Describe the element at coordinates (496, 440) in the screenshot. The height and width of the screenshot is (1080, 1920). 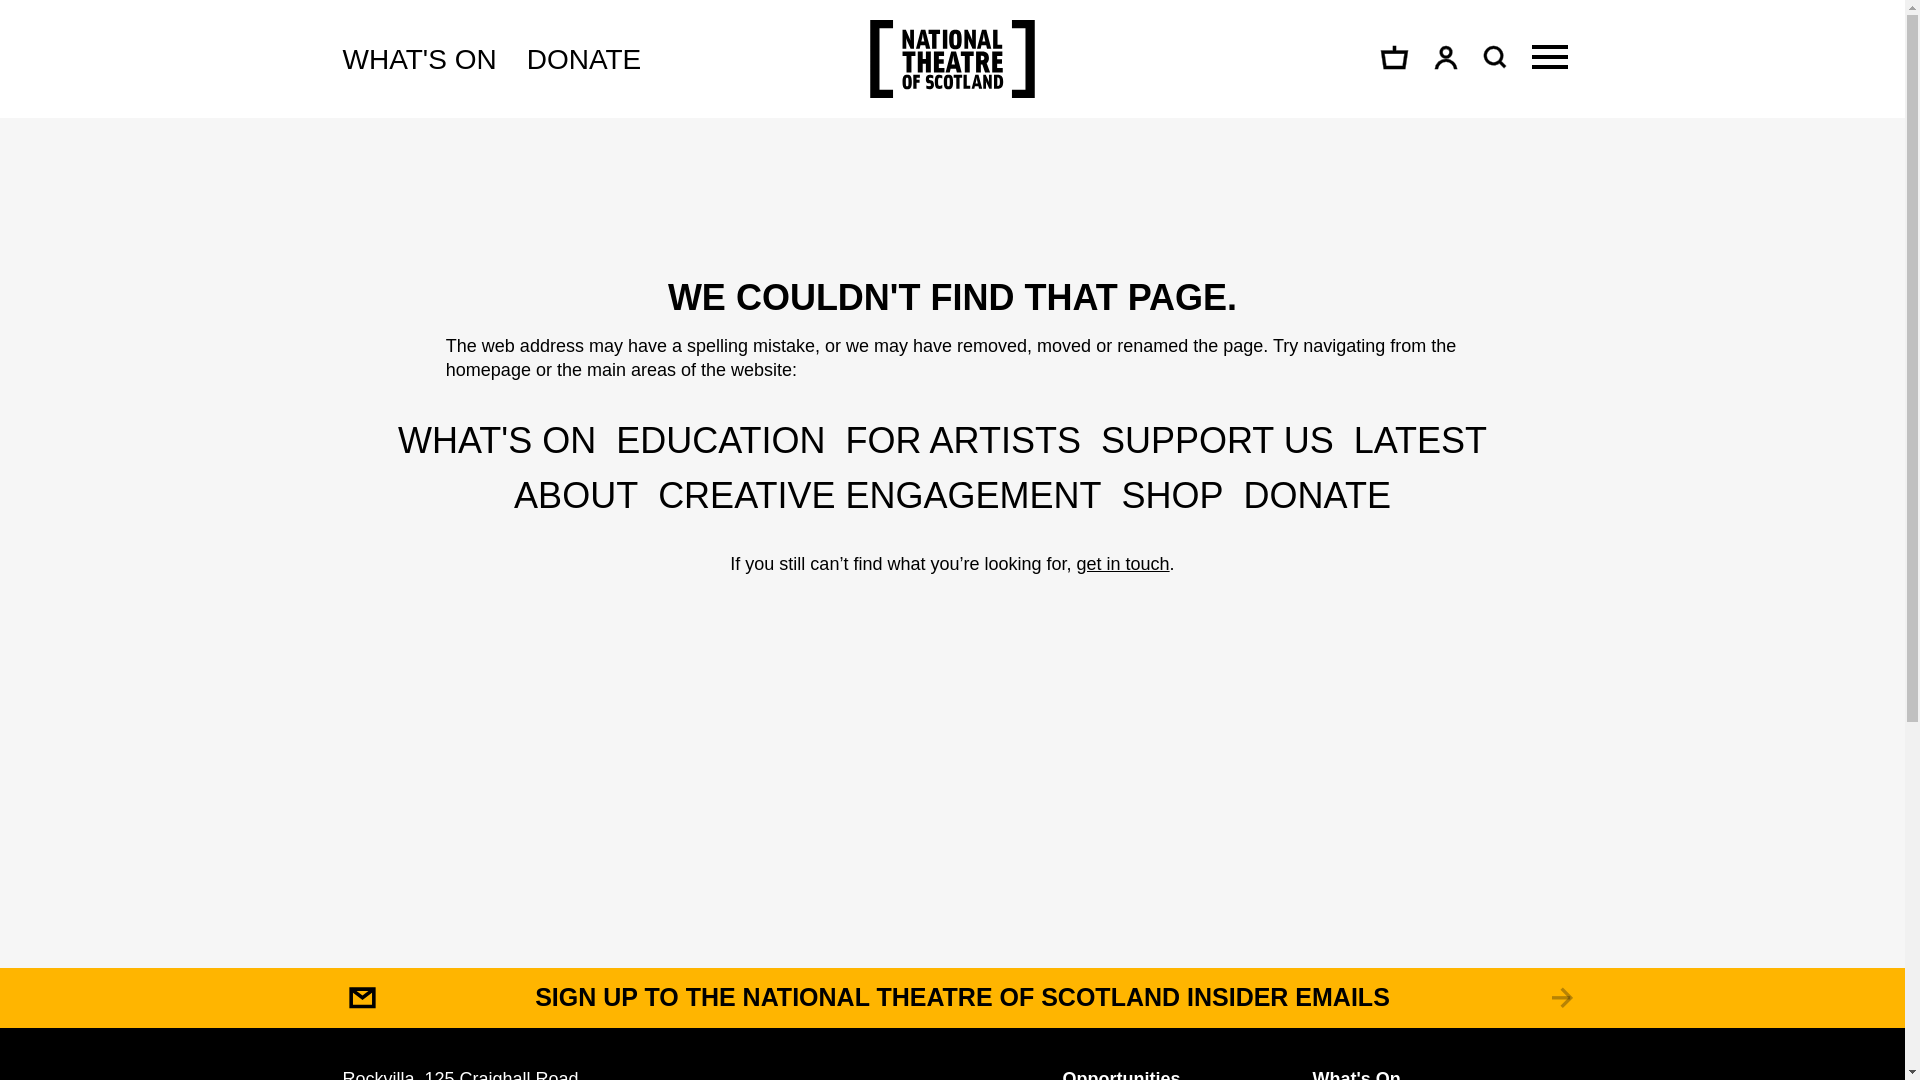
I see `WHAT'S ON` at that location.